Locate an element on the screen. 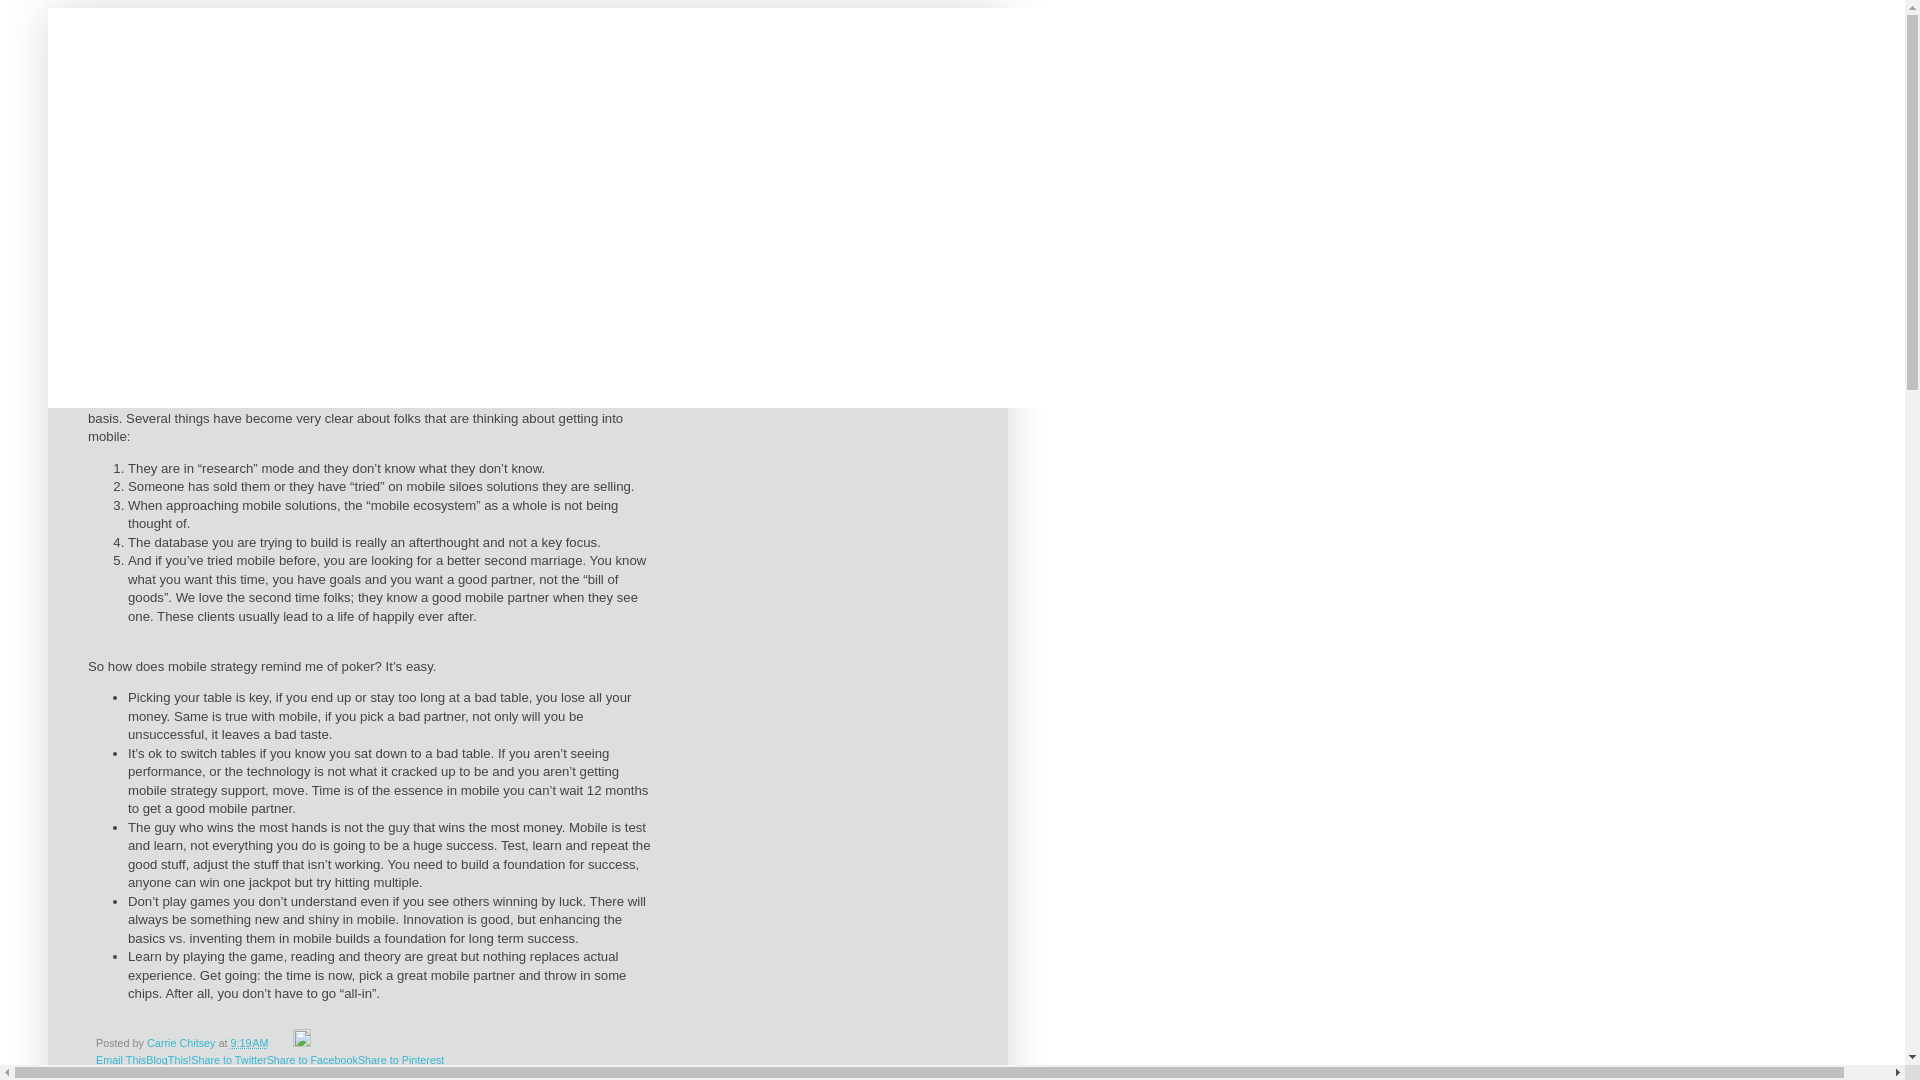 The image size is (1920, 1080). Carrie Chitsey is located at coordinates (182, 1043).